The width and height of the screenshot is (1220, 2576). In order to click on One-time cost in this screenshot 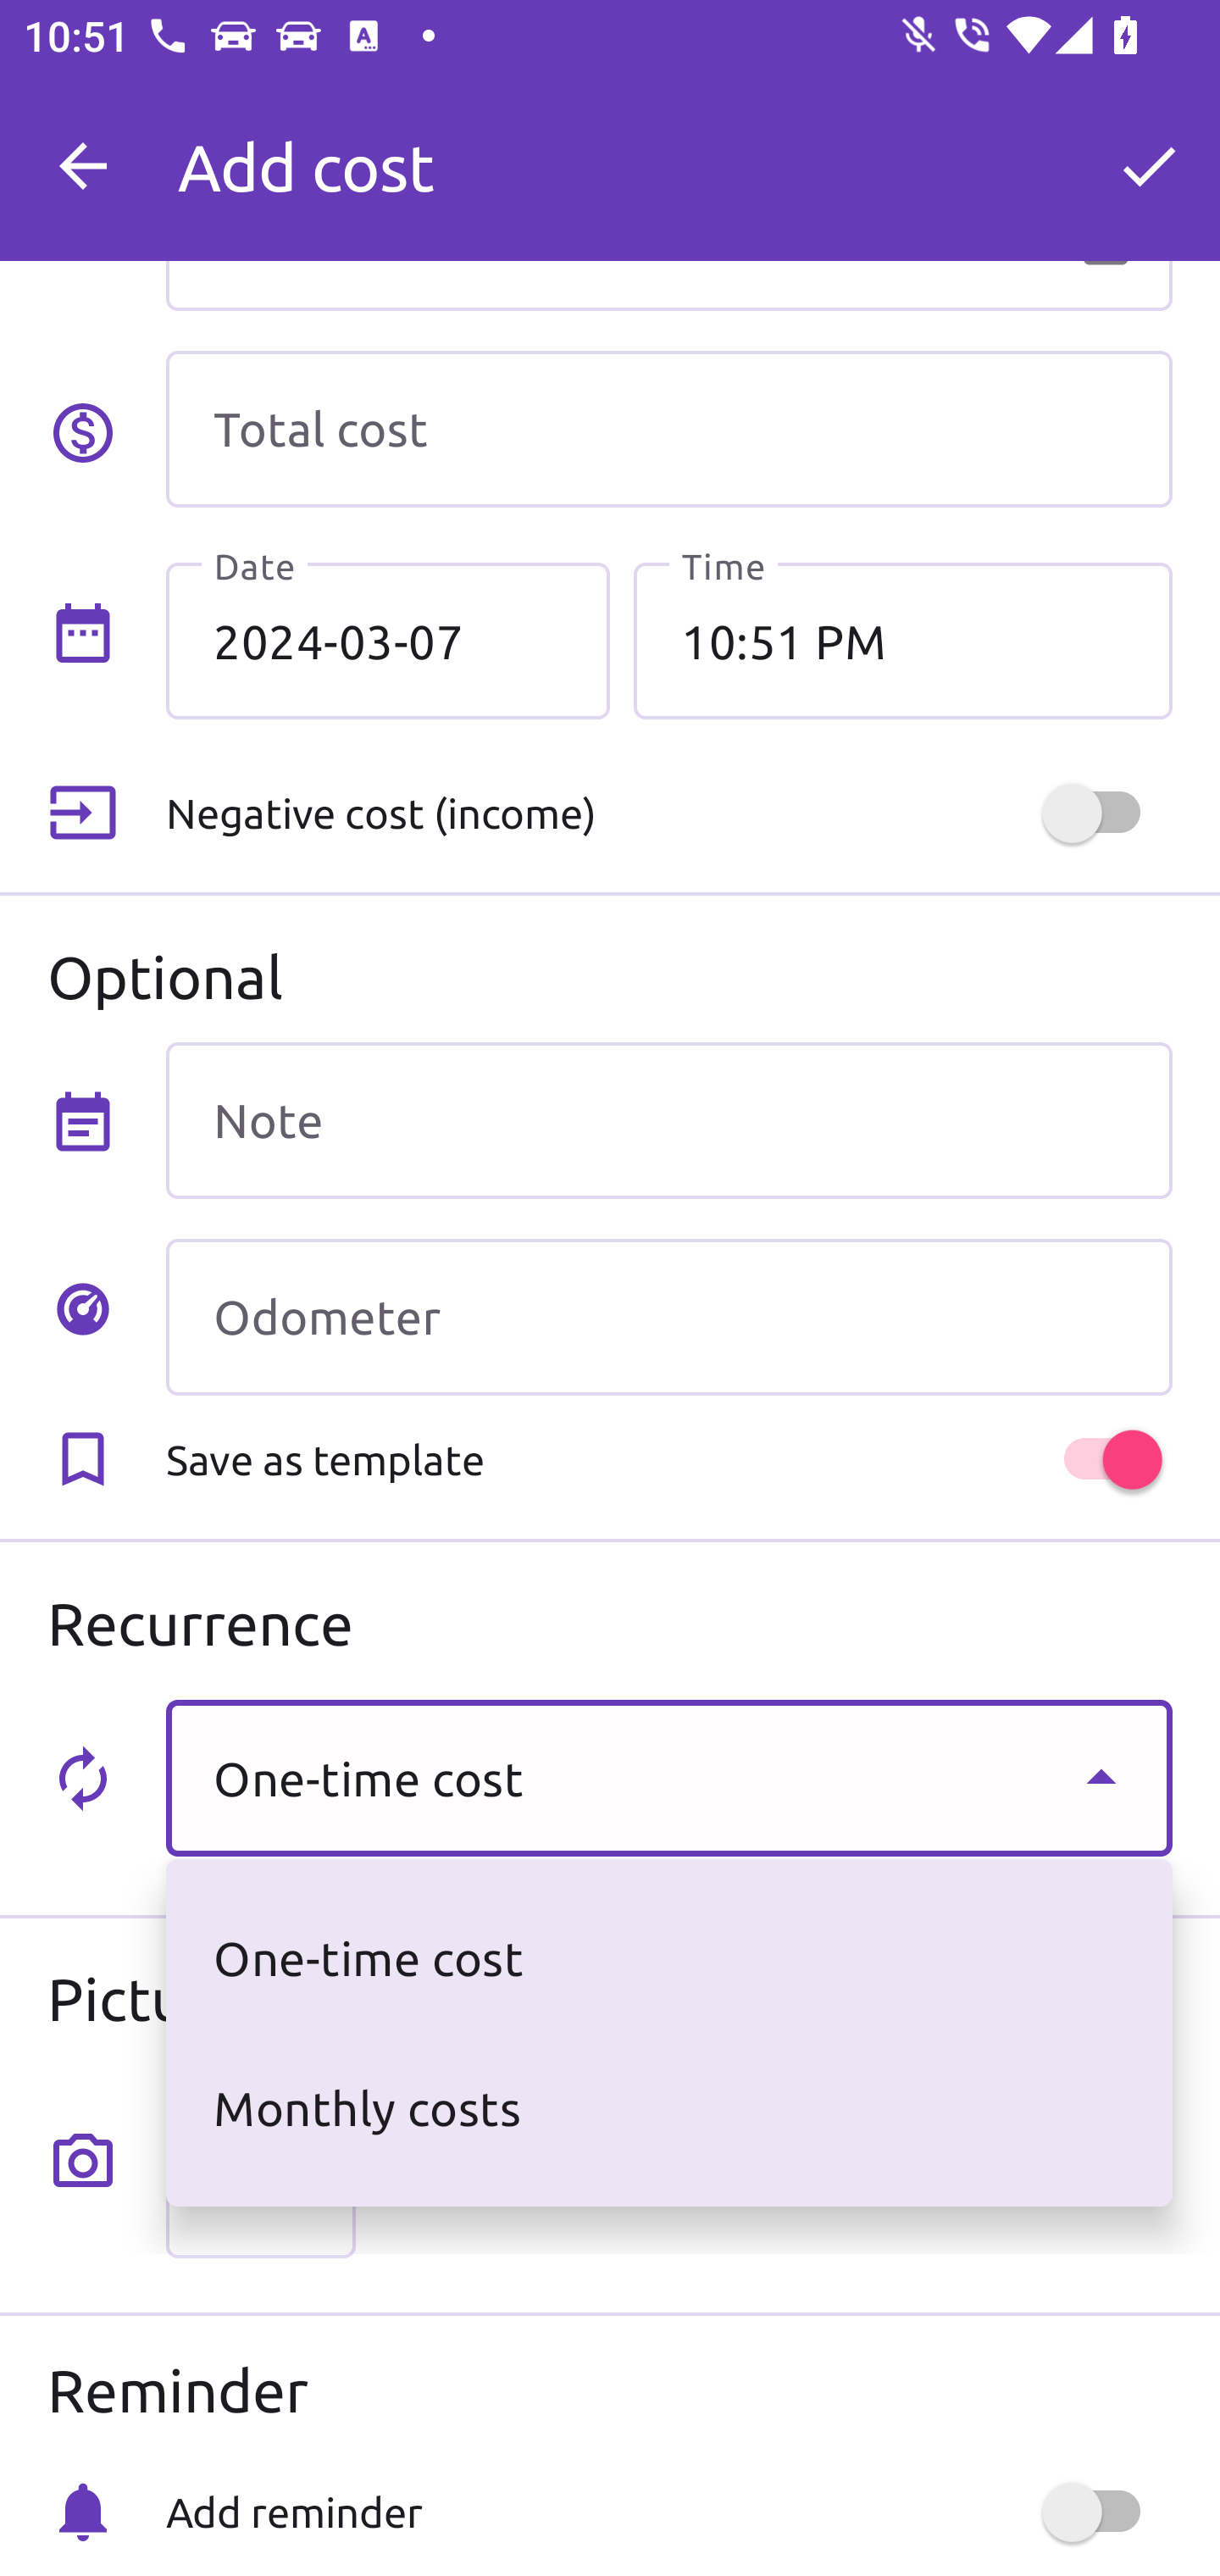, I will do `click(668, 1778)`.